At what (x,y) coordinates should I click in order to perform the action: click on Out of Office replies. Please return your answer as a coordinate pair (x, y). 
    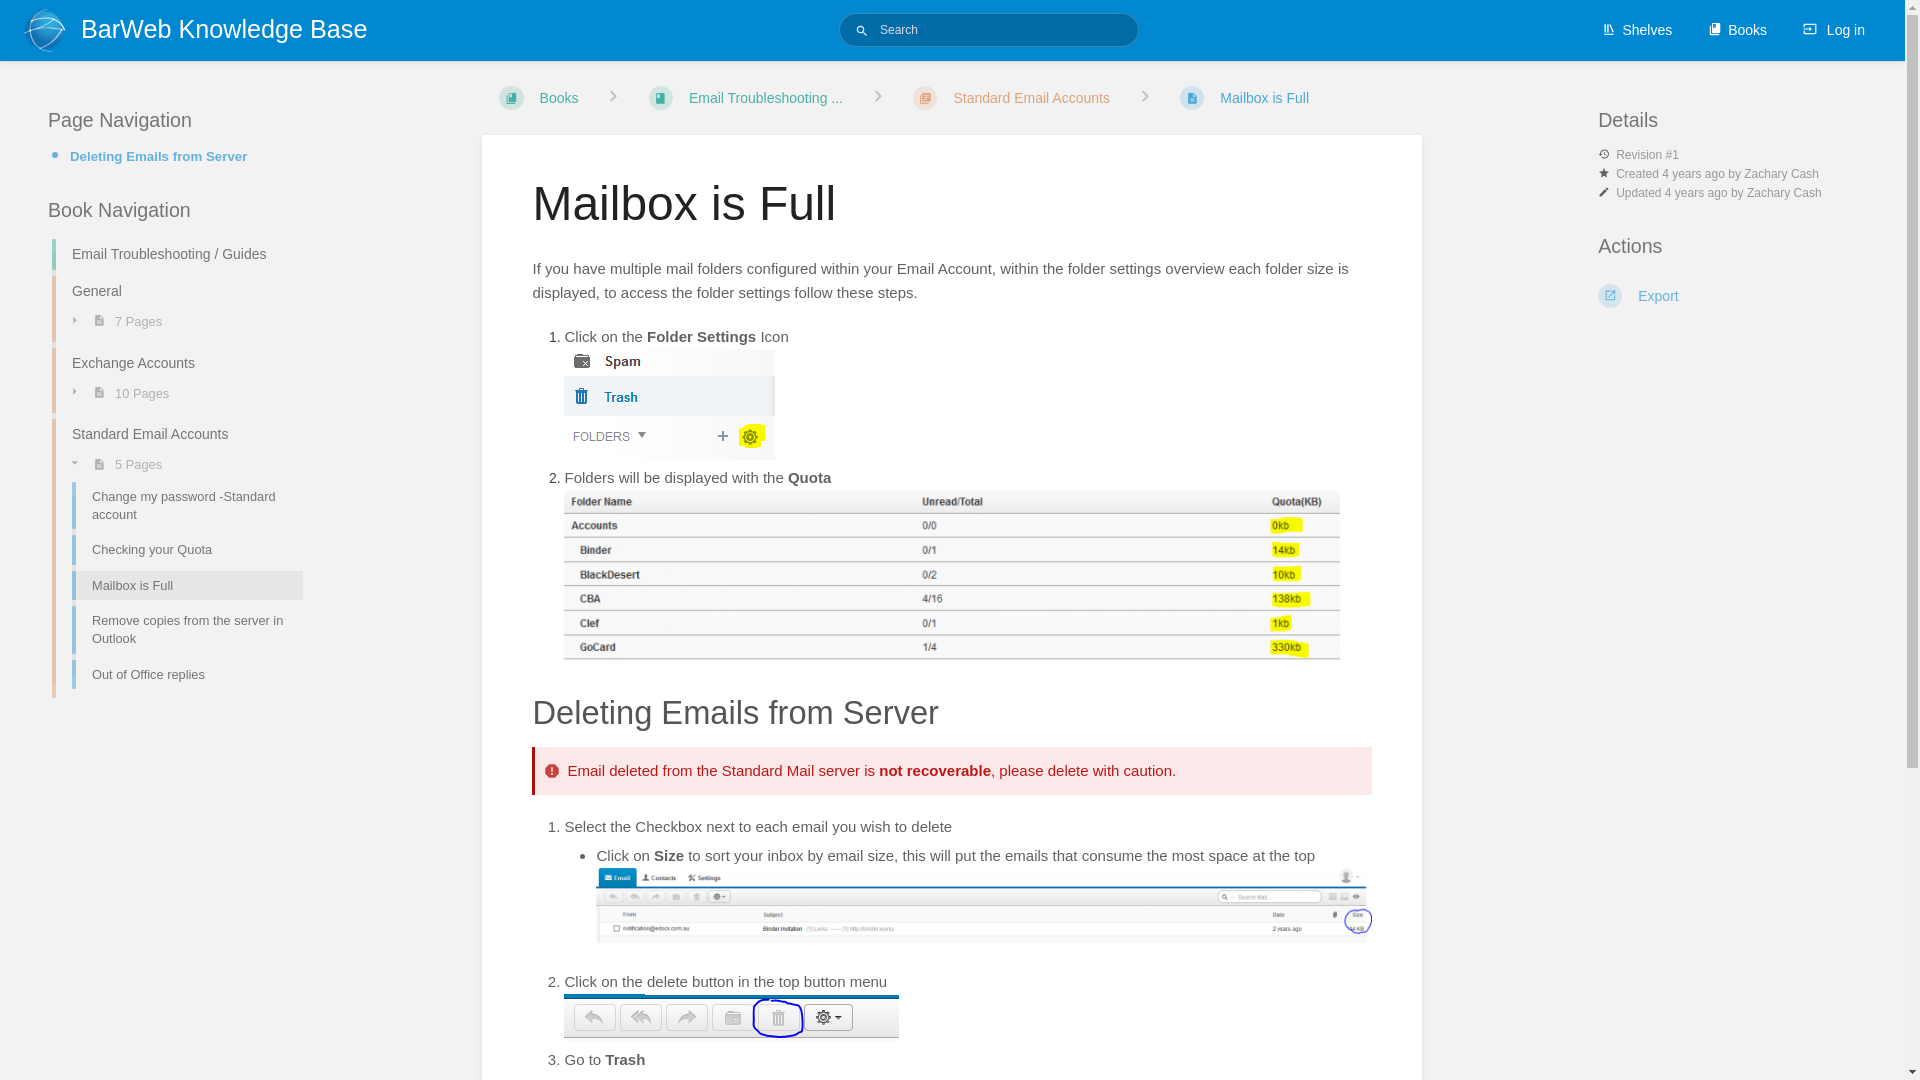
    Looking at the image, I should click on (188, 674).